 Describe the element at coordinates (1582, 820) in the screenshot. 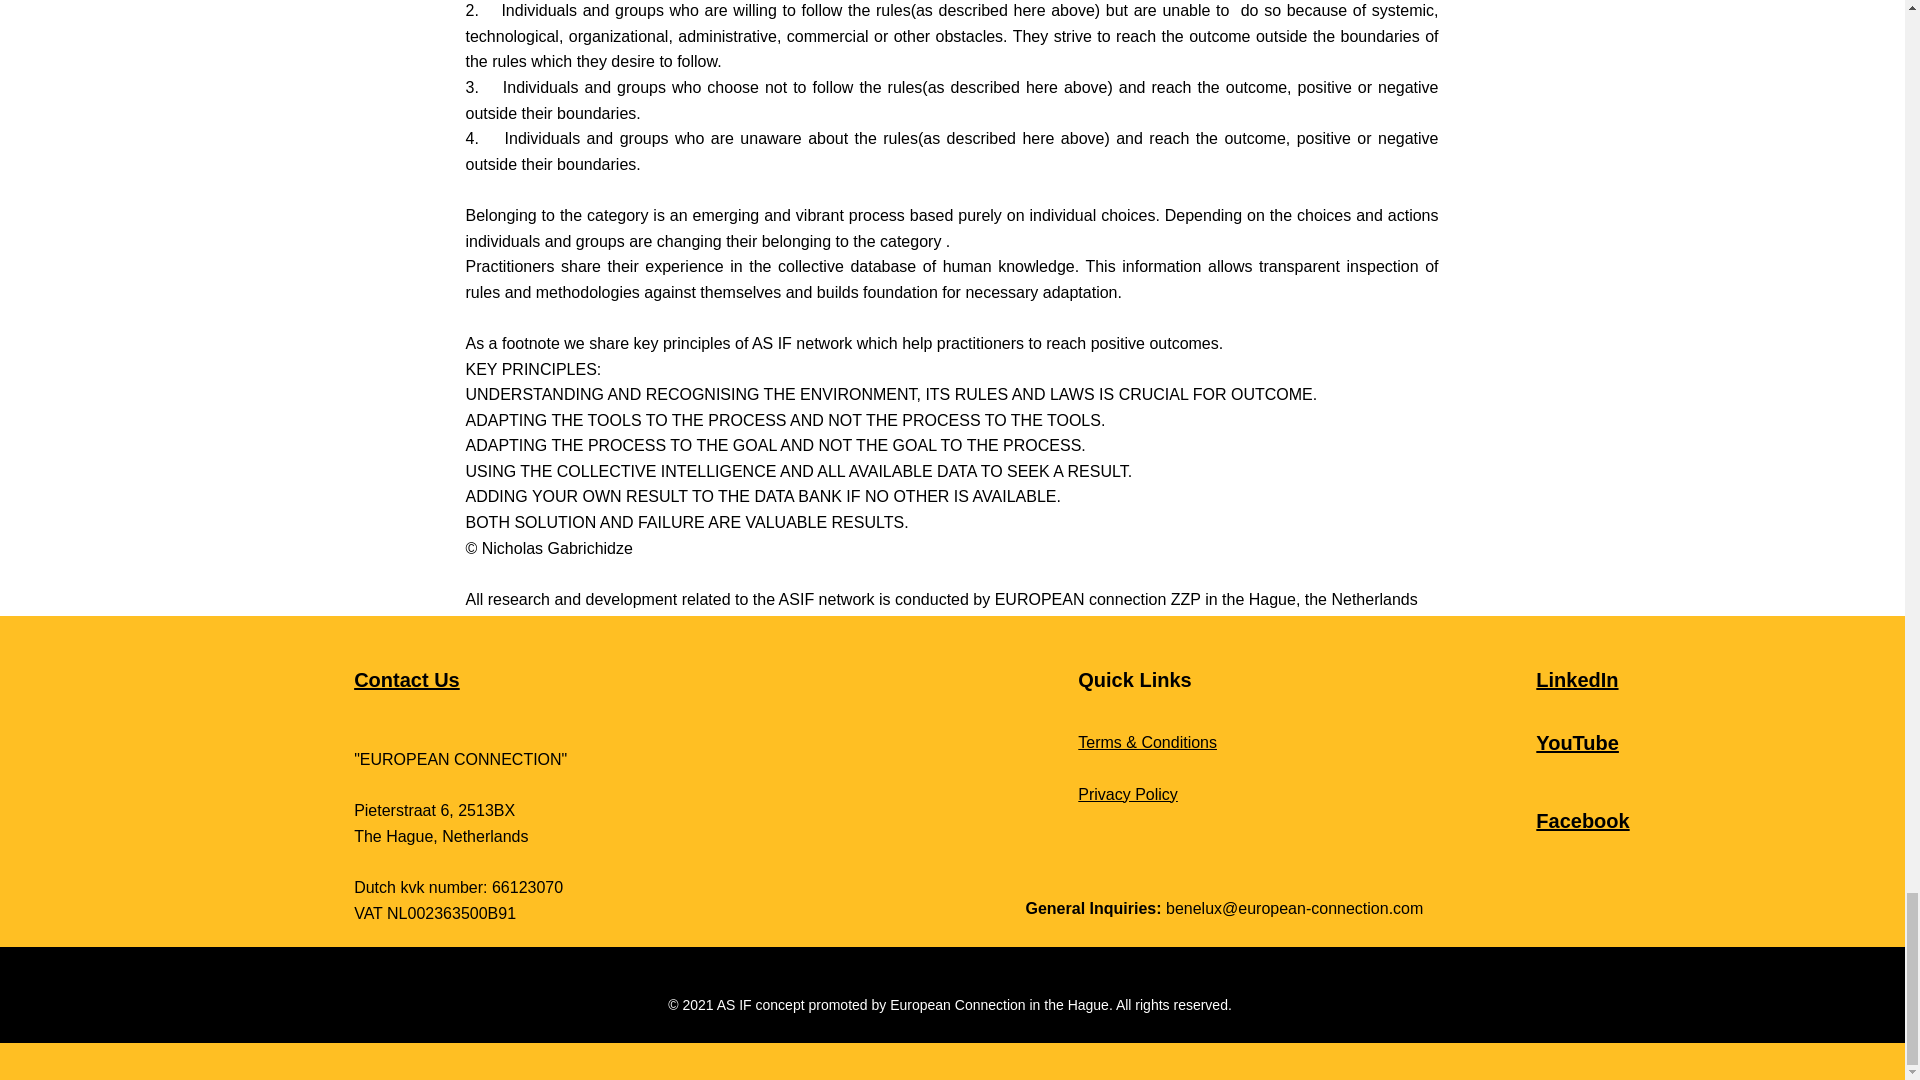

I see `Facebook` at that location.